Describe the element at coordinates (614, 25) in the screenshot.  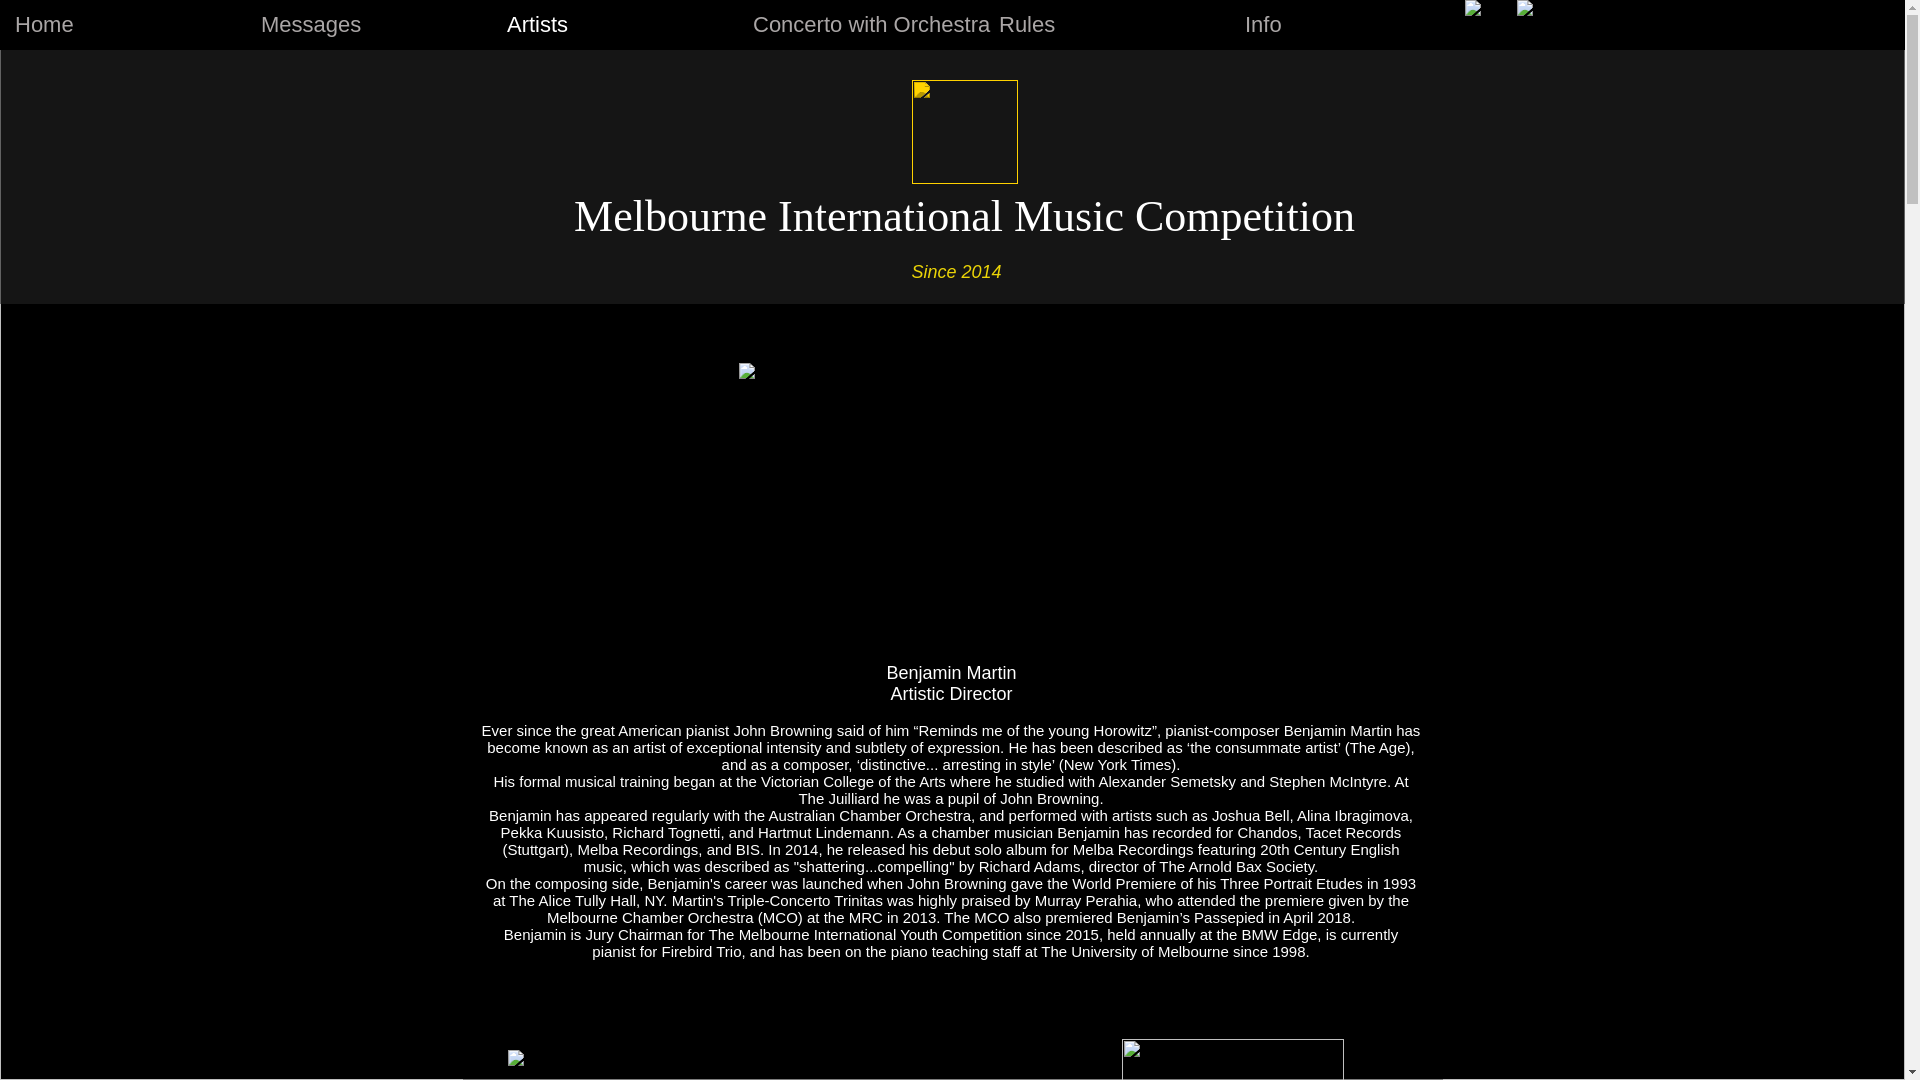
I see `Artists` at that location.